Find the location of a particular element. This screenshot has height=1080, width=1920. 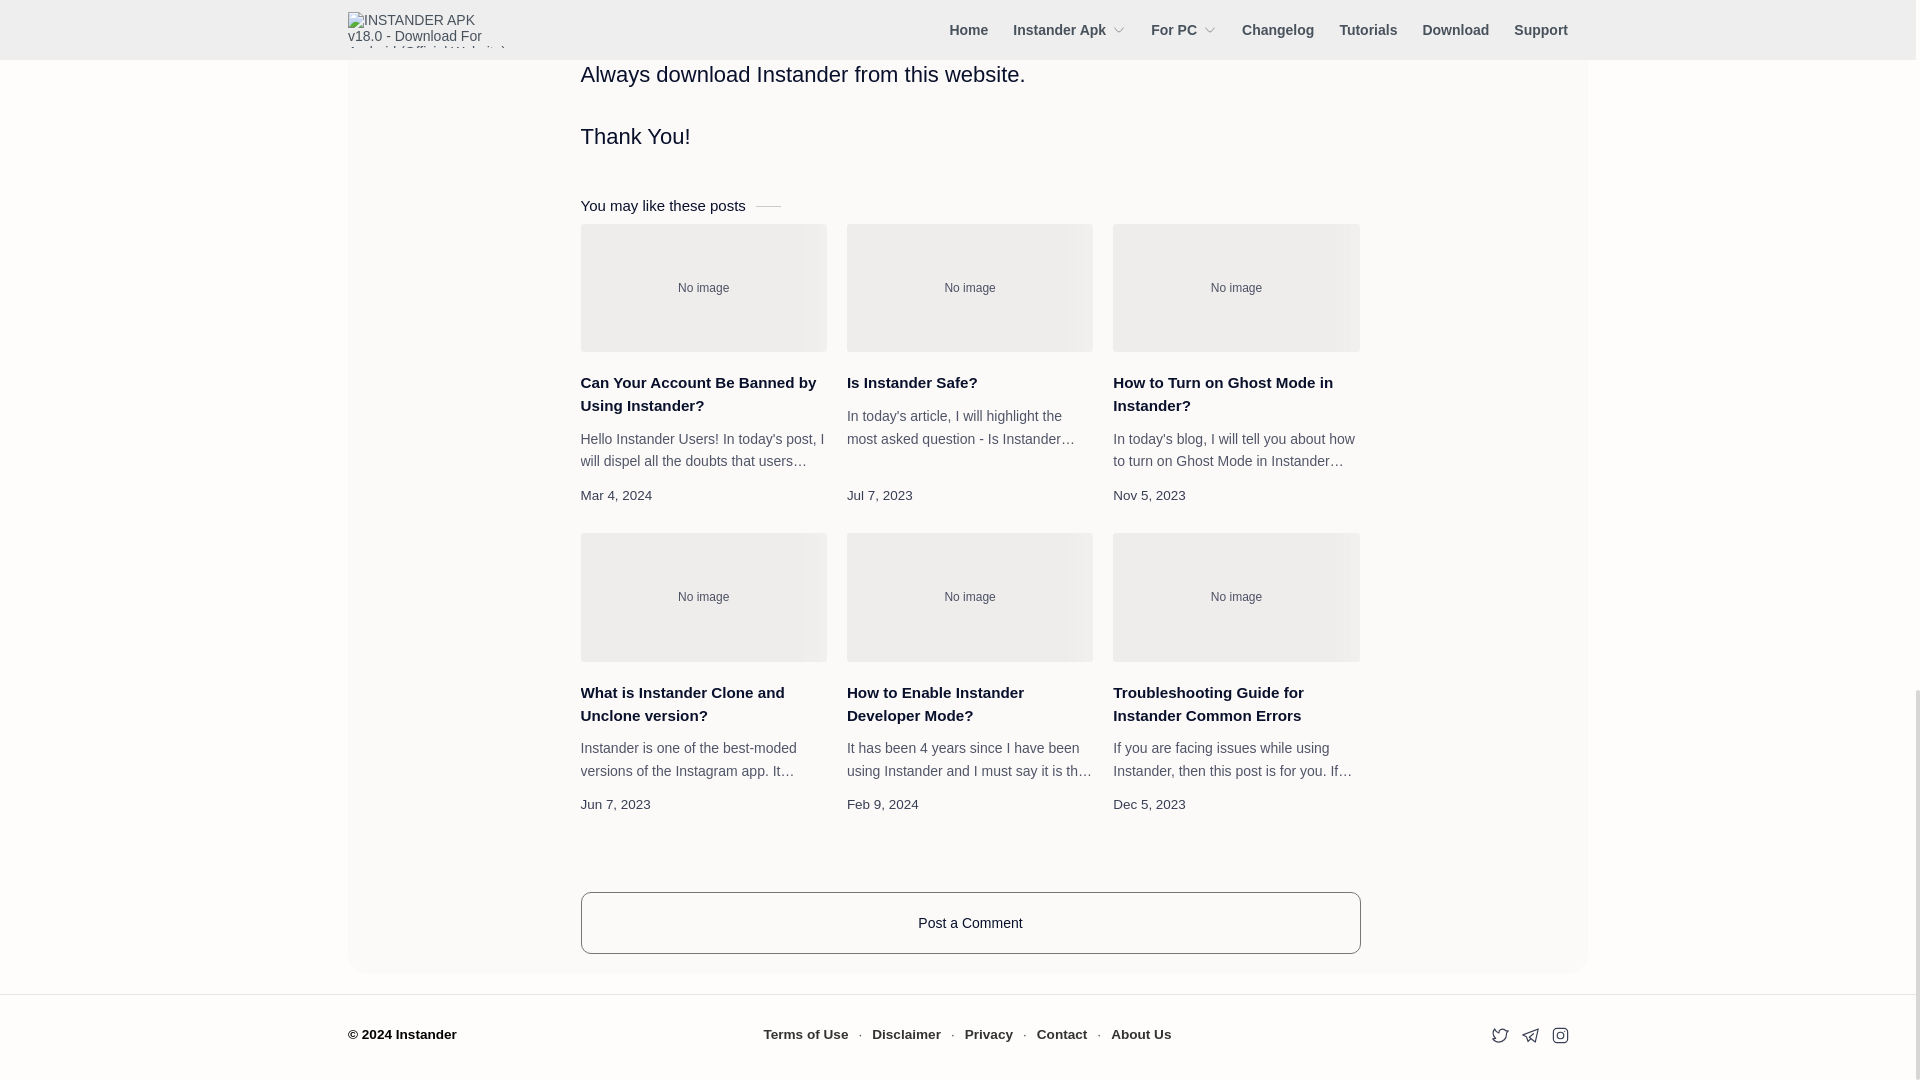

How to Enable Instander Developer Mode? is located at coordinates (969, 598).